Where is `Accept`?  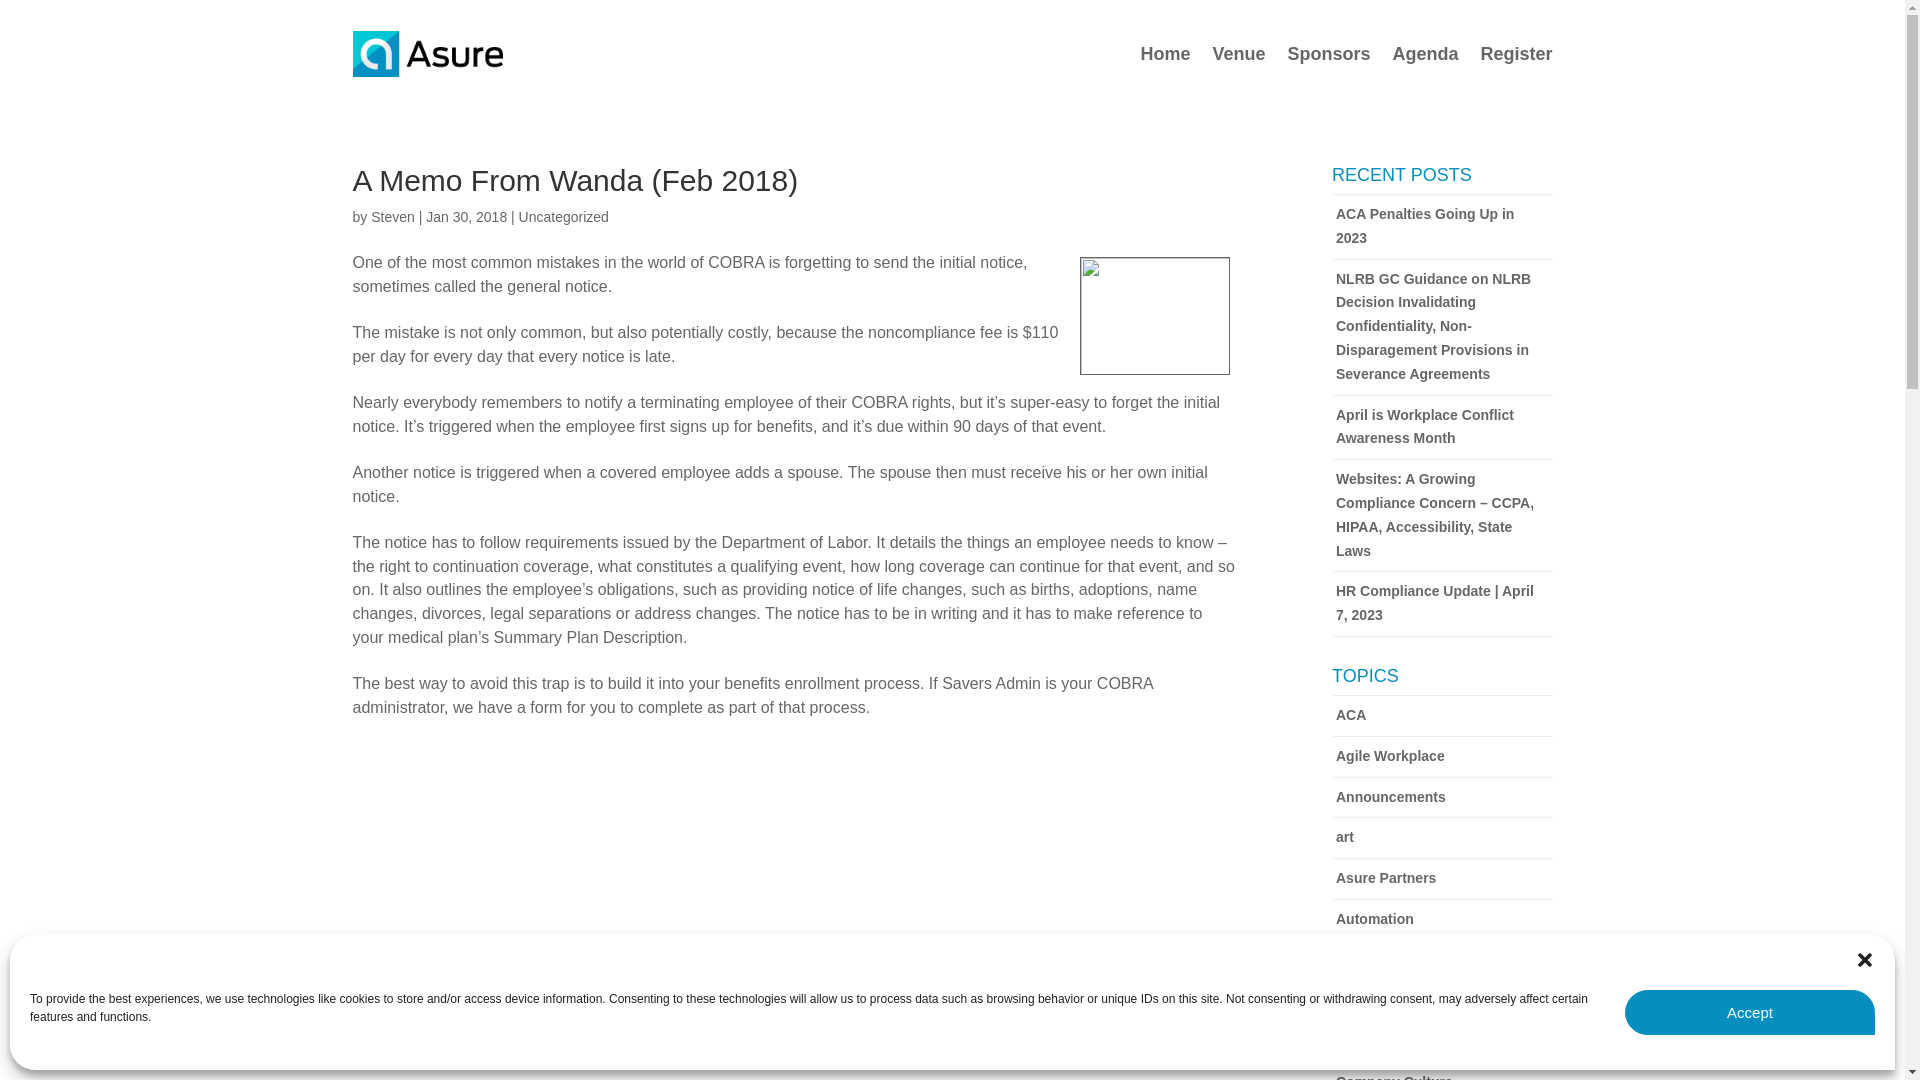
Accept is located at coordinates (1750, 1012).